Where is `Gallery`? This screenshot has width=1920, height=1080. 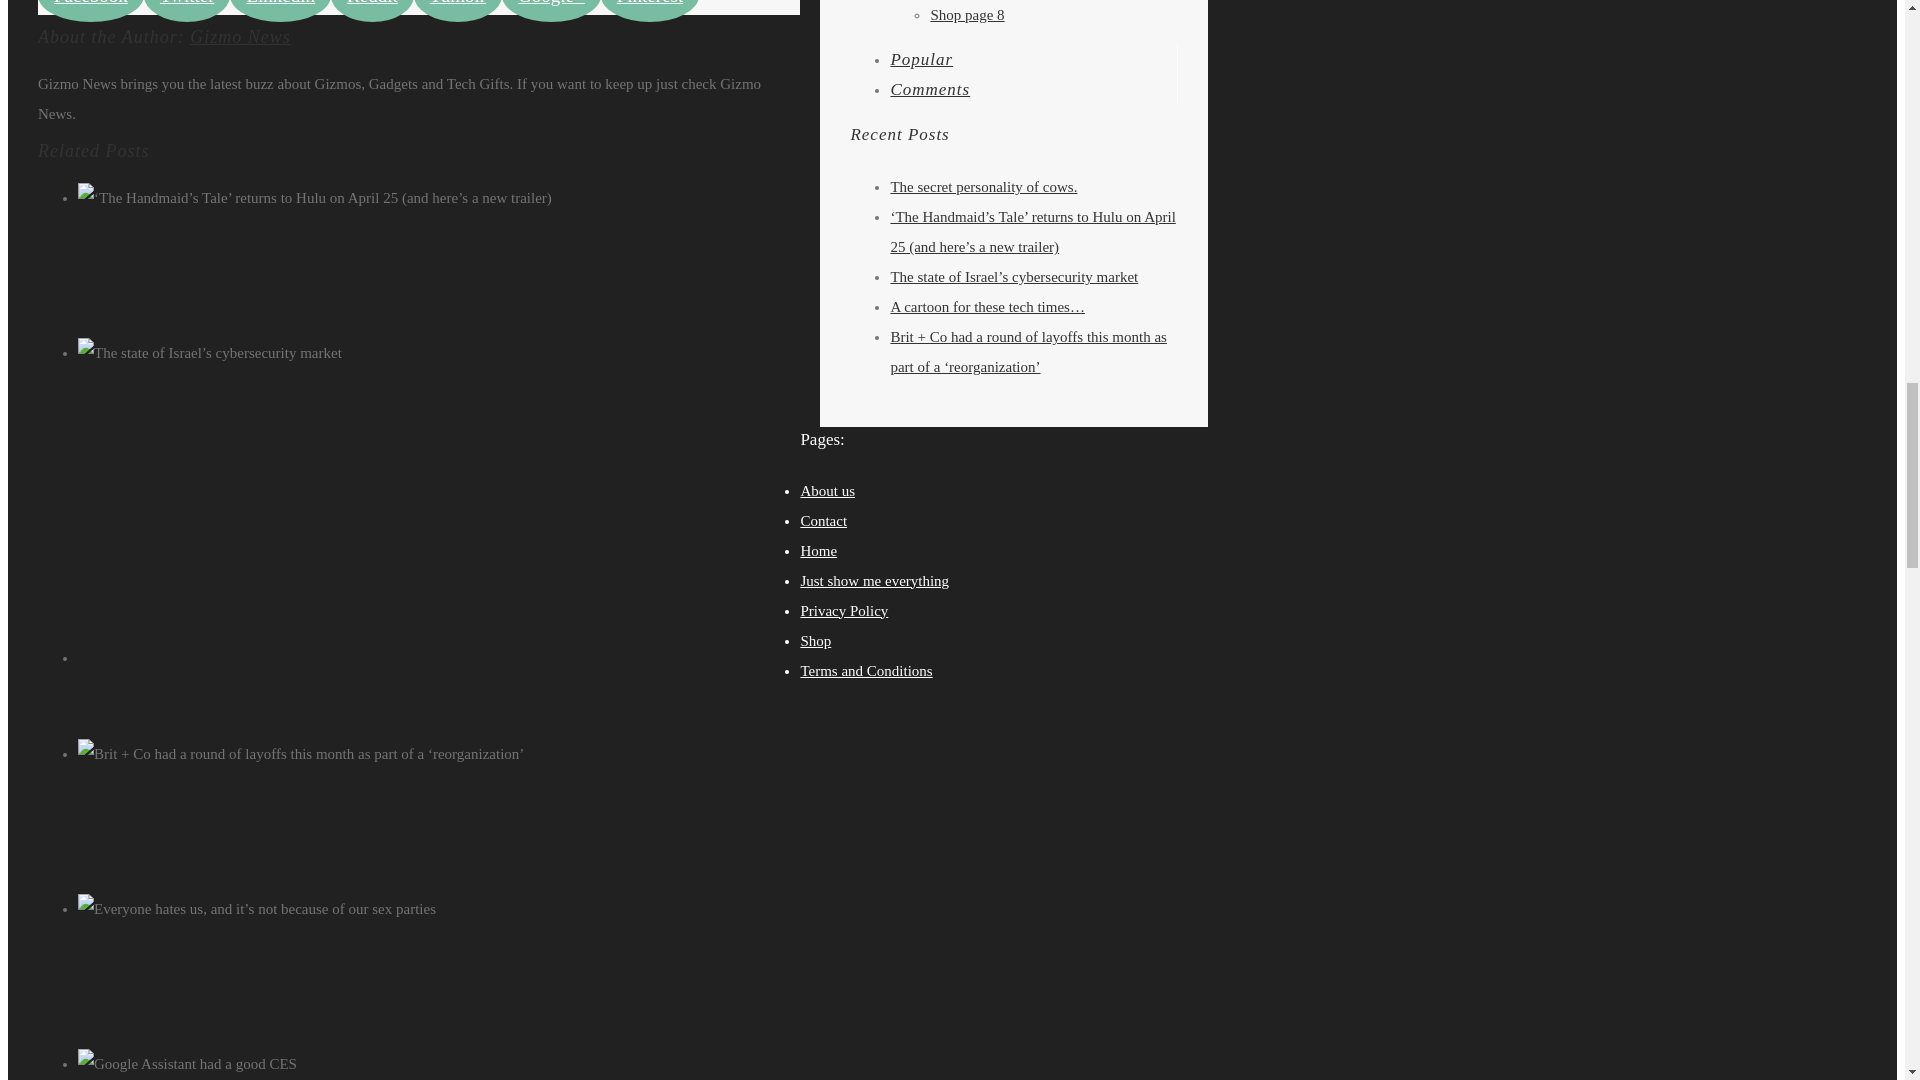 Gallery is located at coordinates (461, 413).